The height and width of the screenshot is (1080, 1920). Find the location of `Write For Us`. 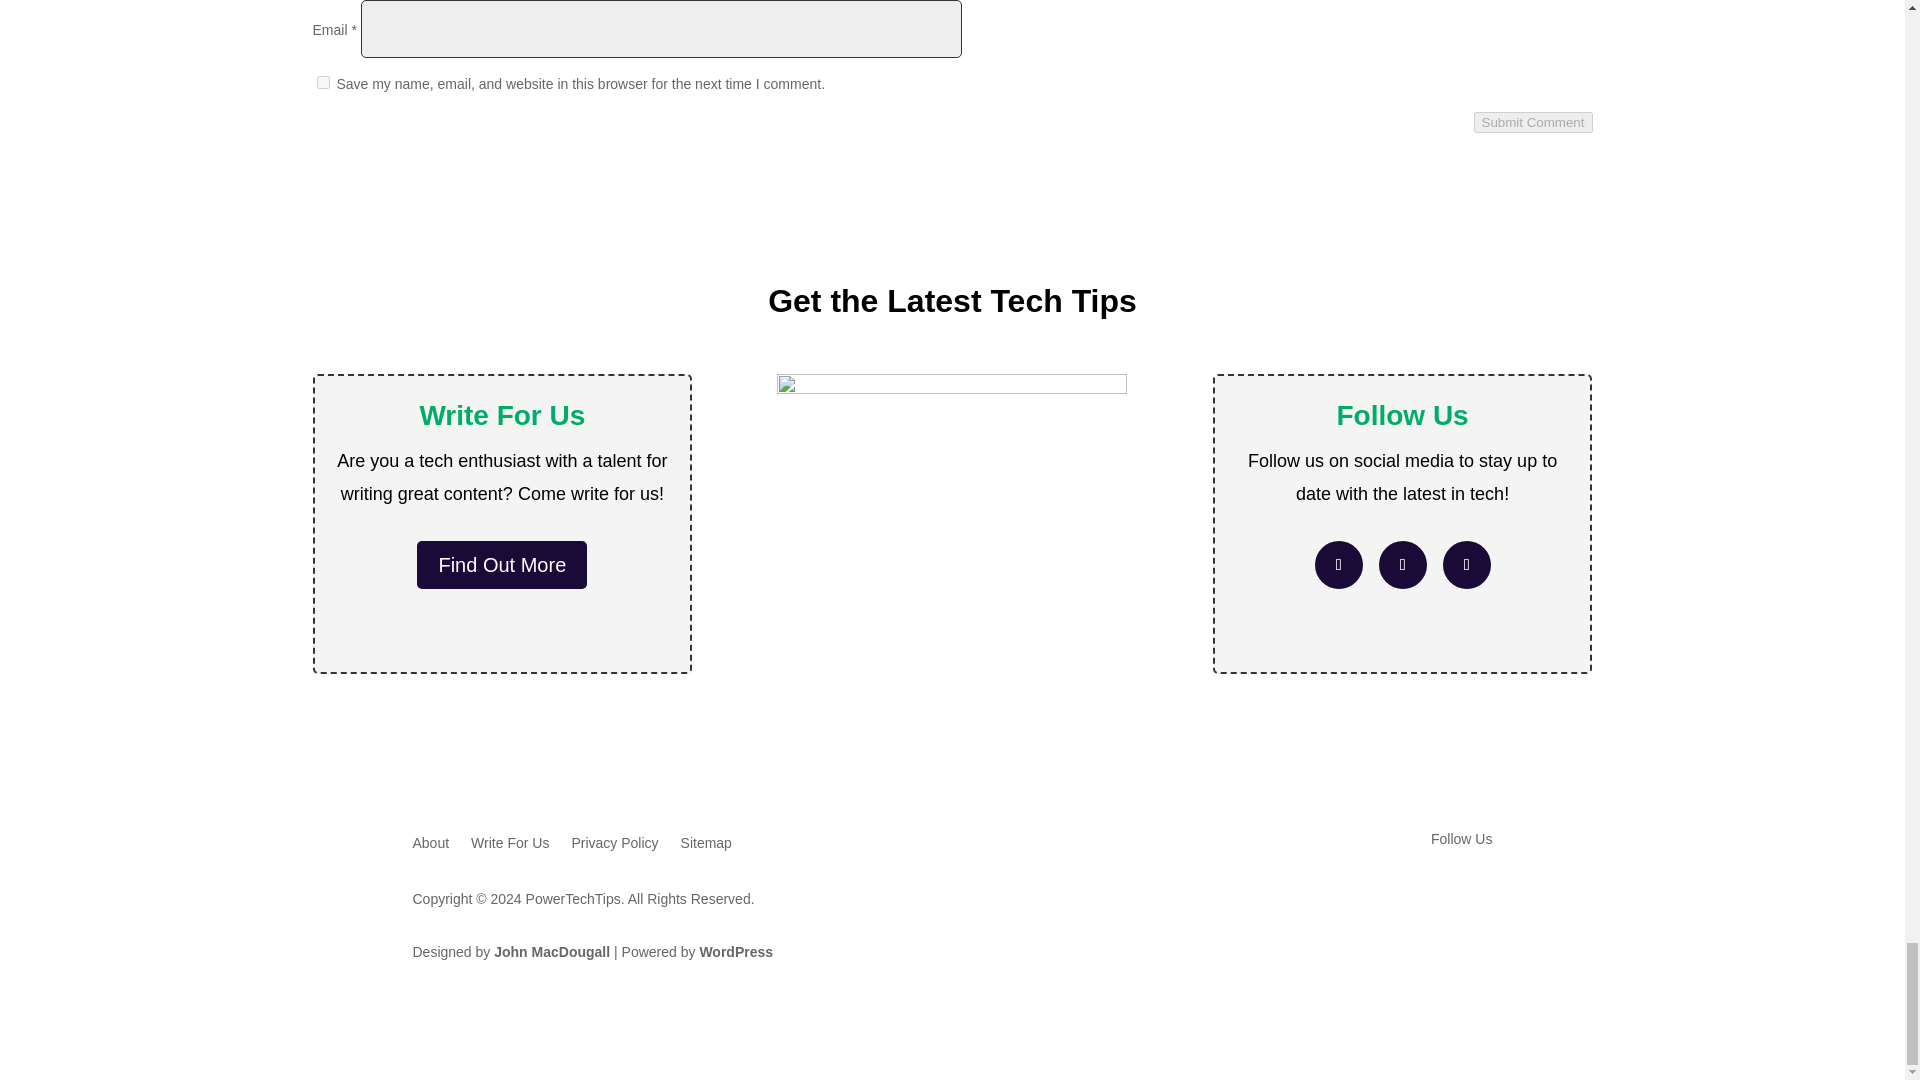

Write For Us is located at coordinates (510, 846).